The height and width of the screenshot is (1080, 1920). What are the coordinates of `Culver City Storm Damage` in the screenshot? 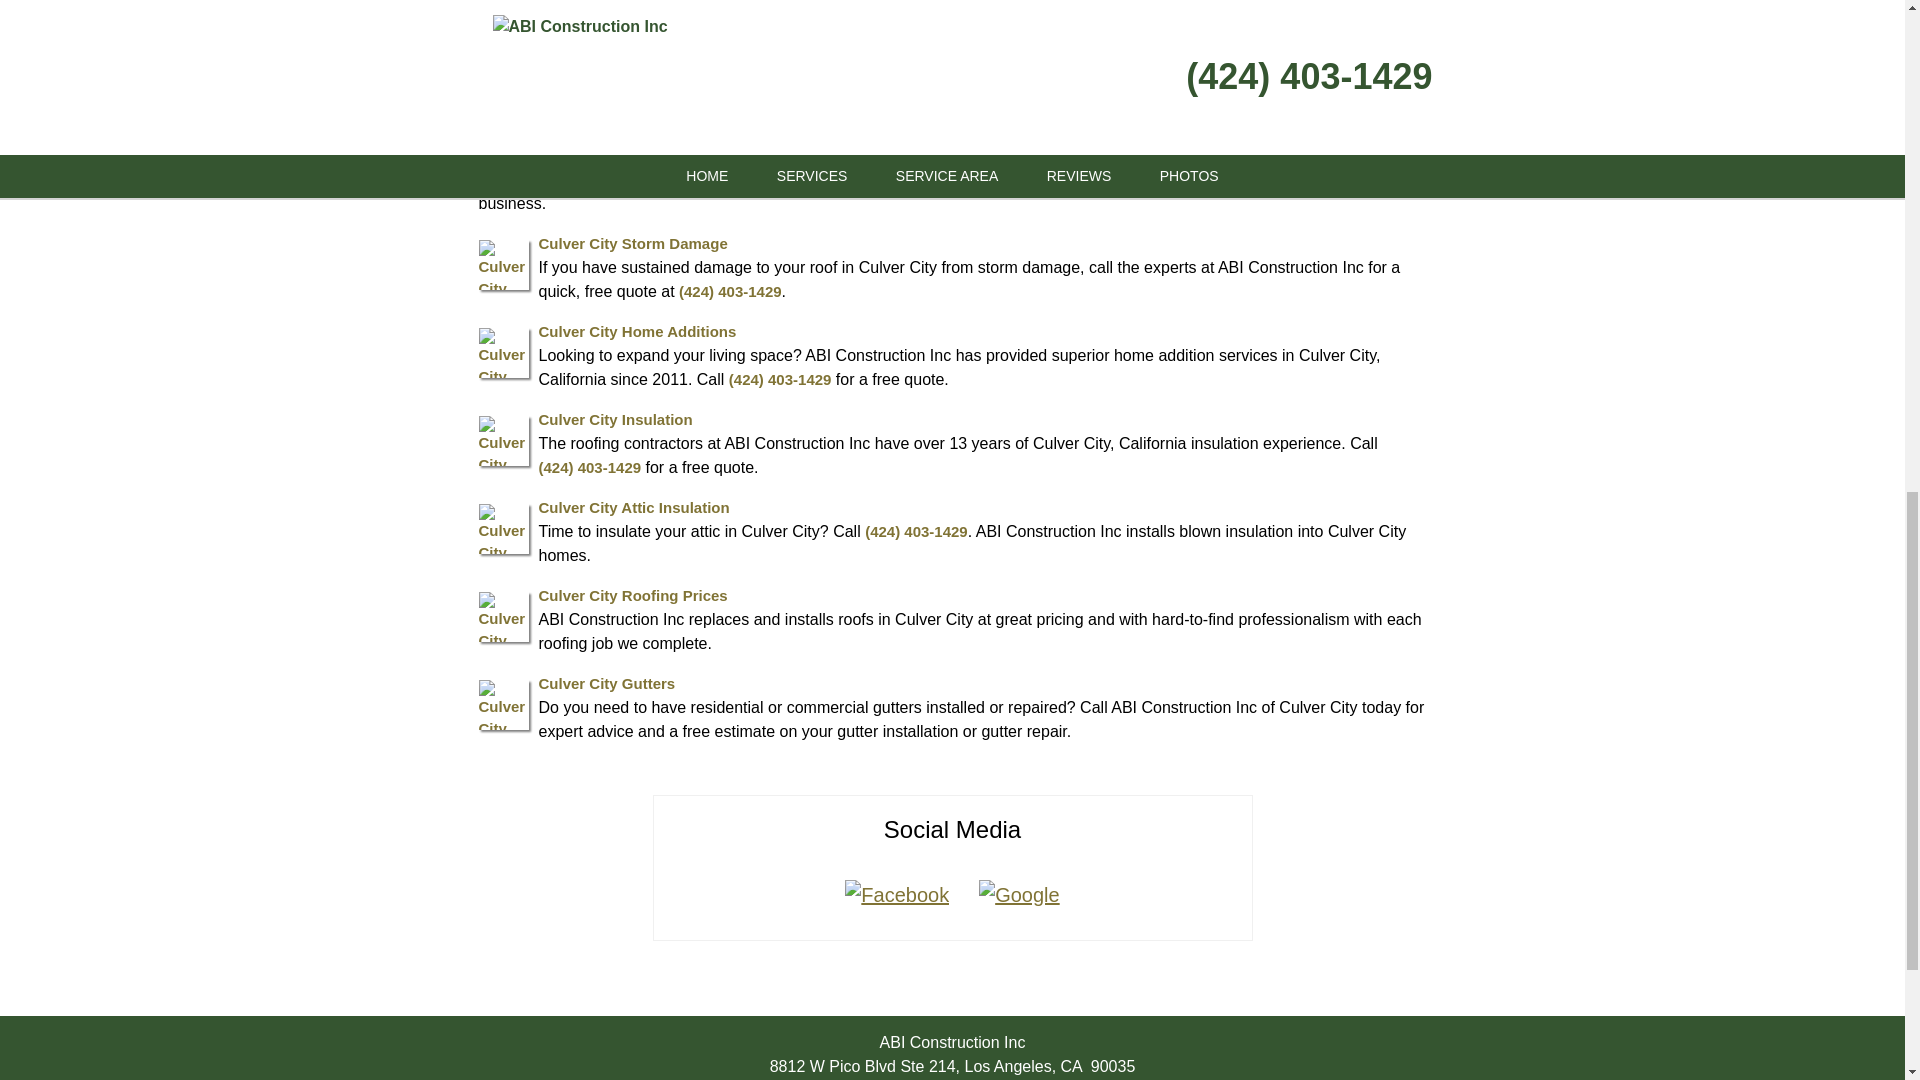 It's located at (632, 242).